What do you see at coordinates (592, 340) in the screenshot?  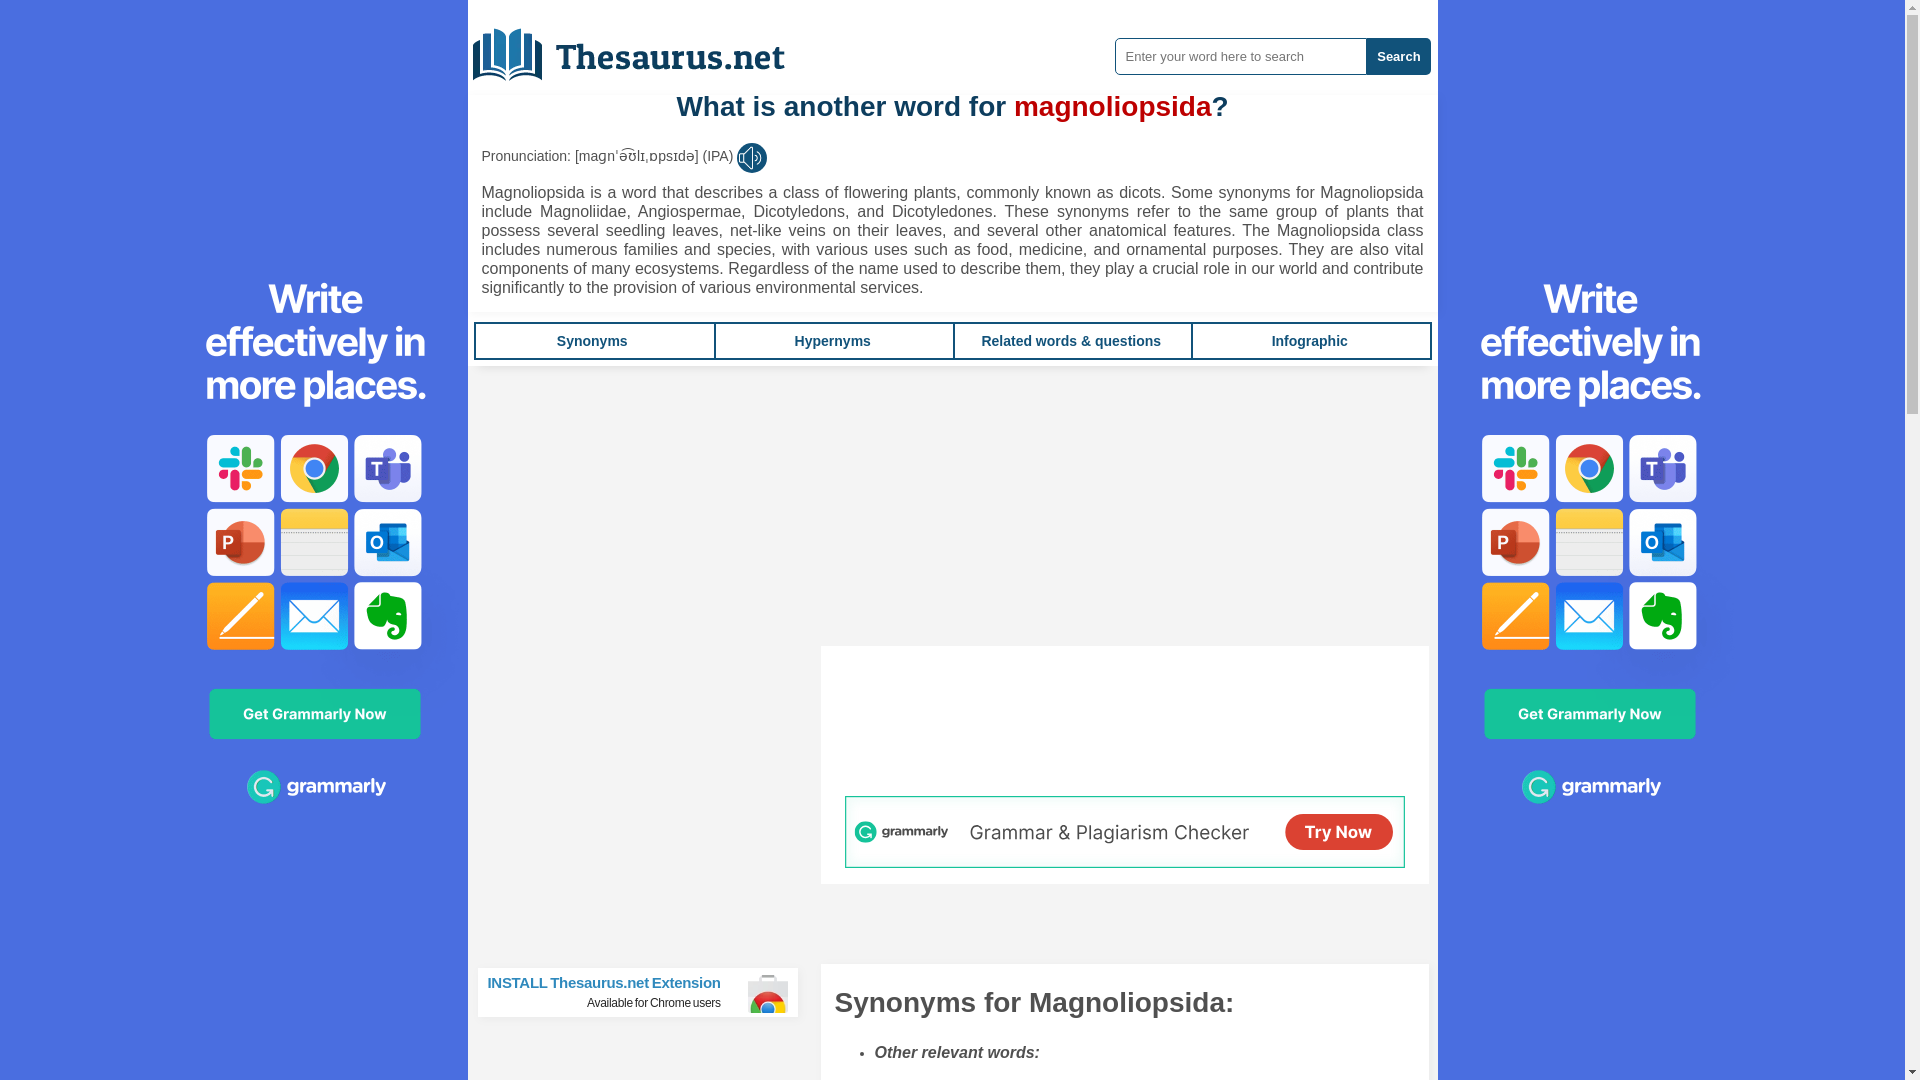 I see `Infographic` at bounding box center [592, 340].